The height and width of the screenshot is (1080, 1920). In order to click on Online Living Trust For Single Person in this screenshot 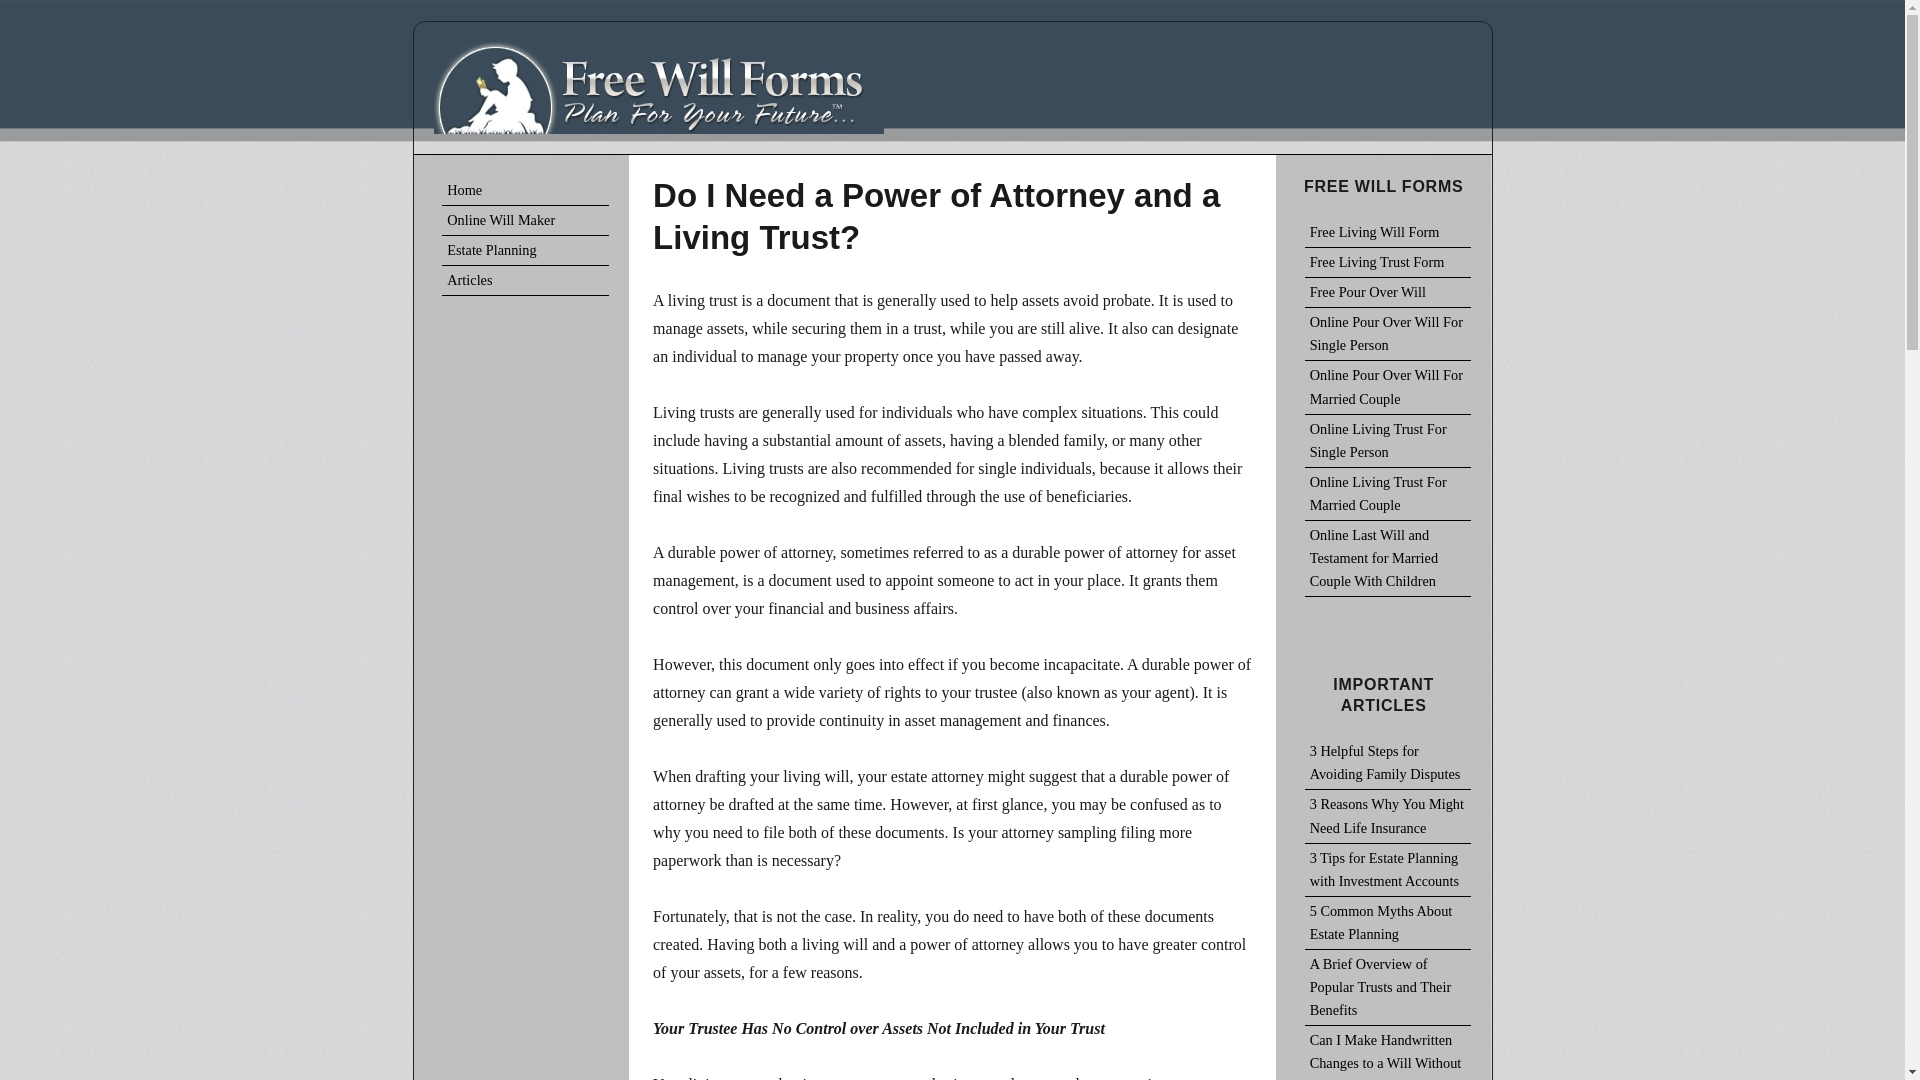, I will do `click(1388, 440)`.